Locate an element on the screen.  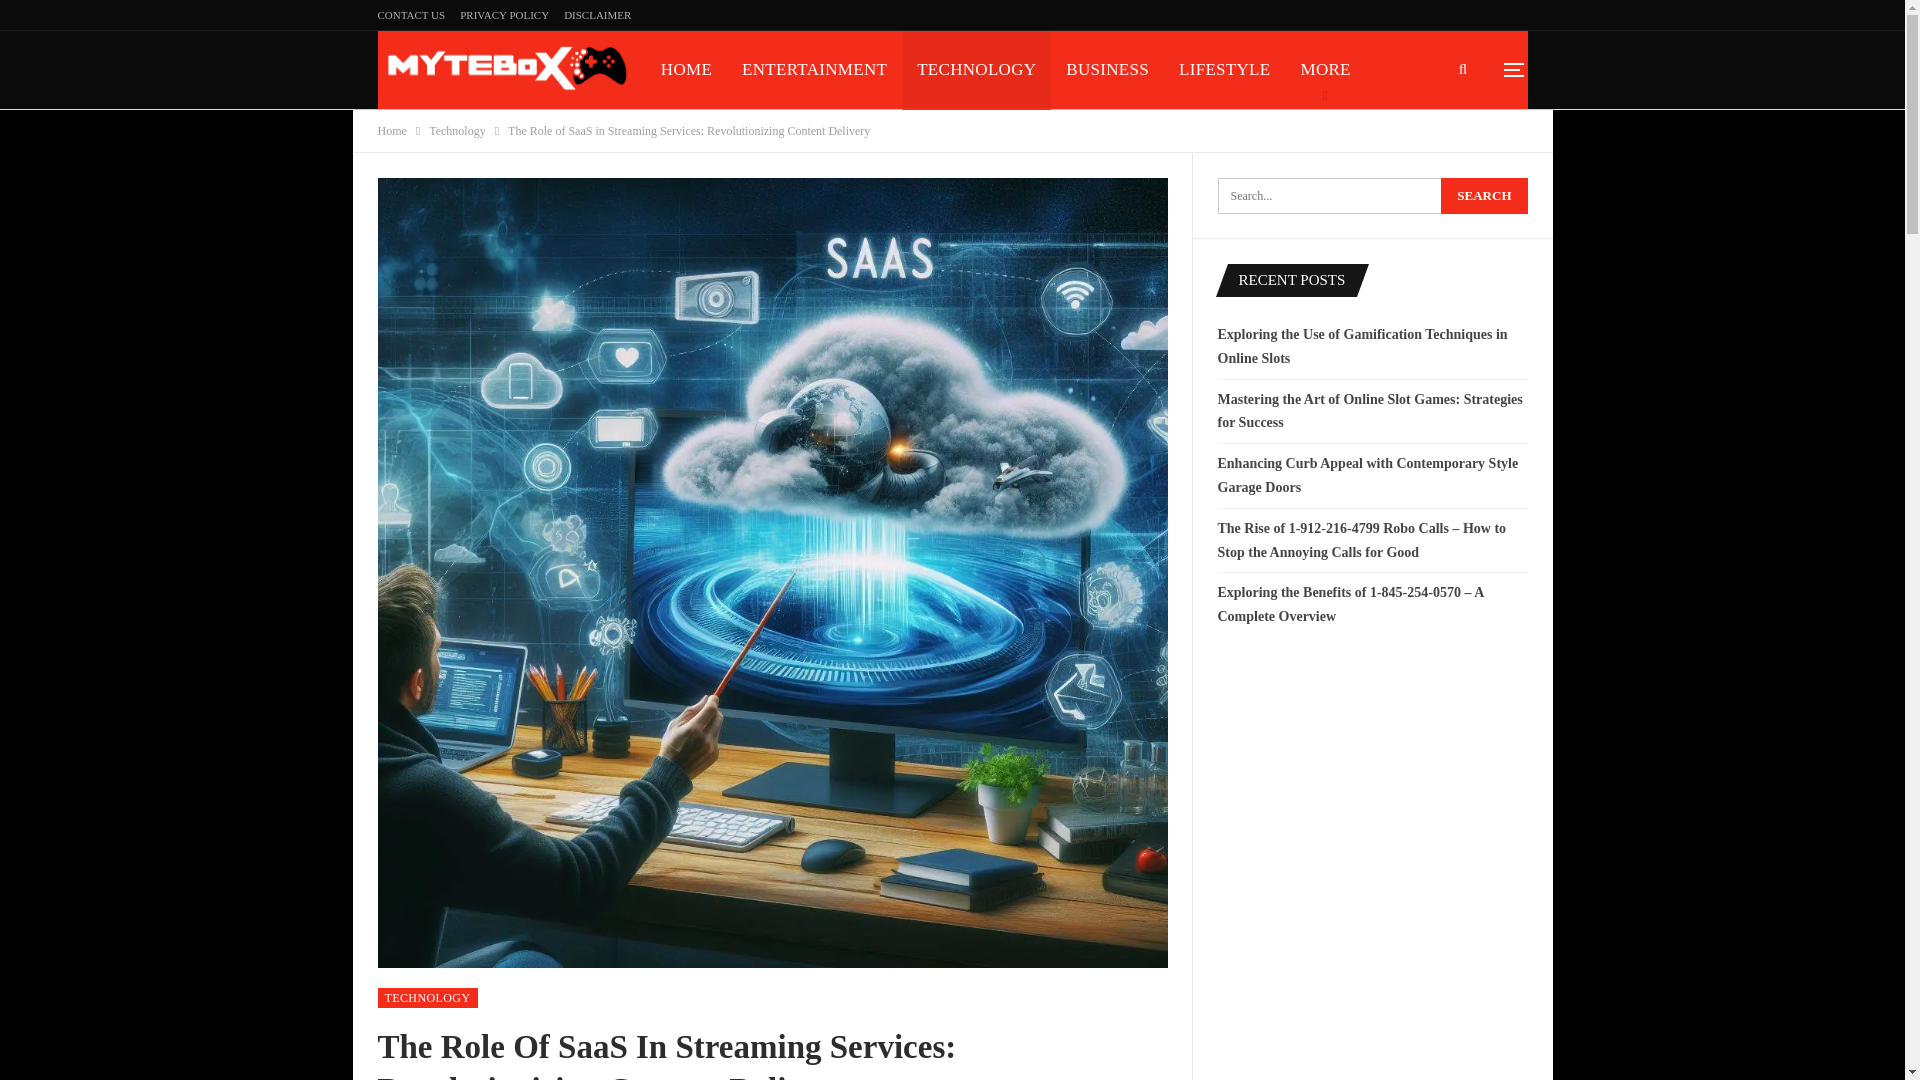
MORE is located at coordinates (1324, 70).